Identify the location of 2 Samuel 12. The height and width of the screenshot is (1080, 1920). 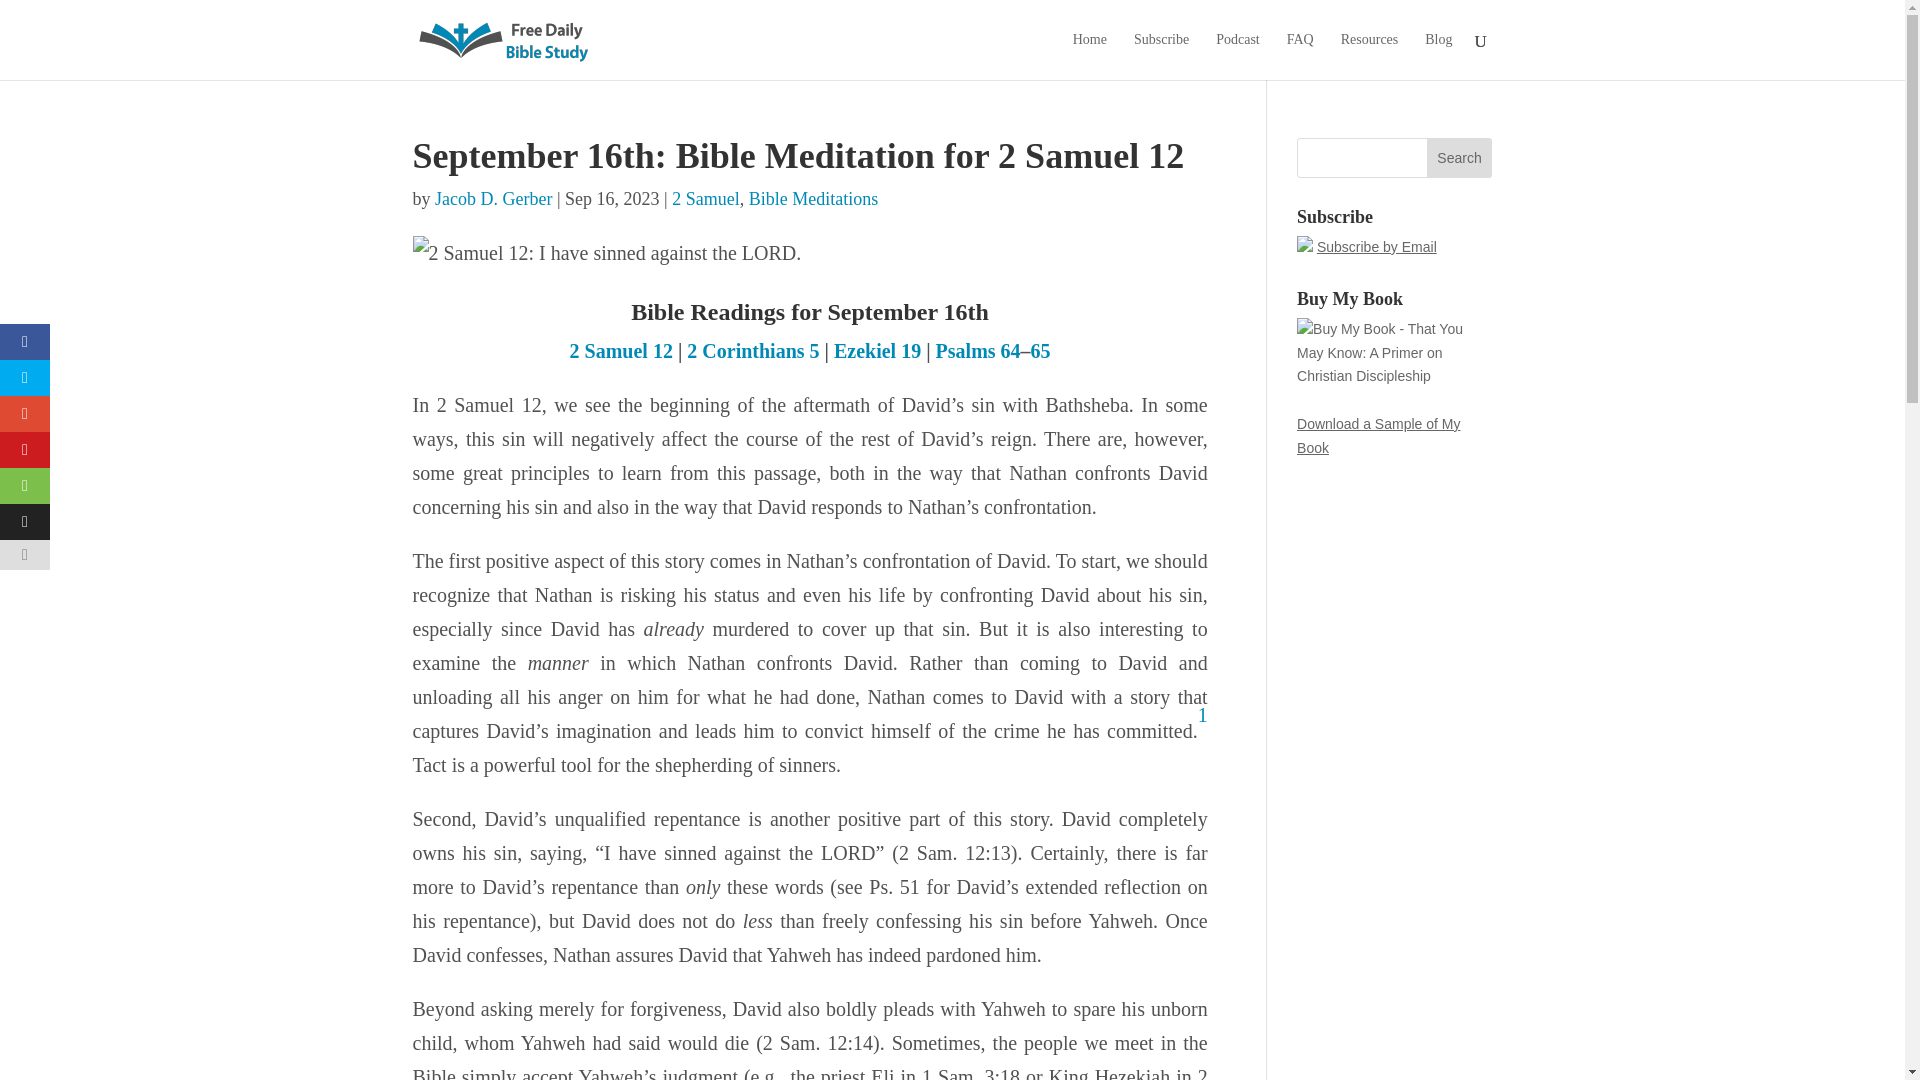
(622, 350).